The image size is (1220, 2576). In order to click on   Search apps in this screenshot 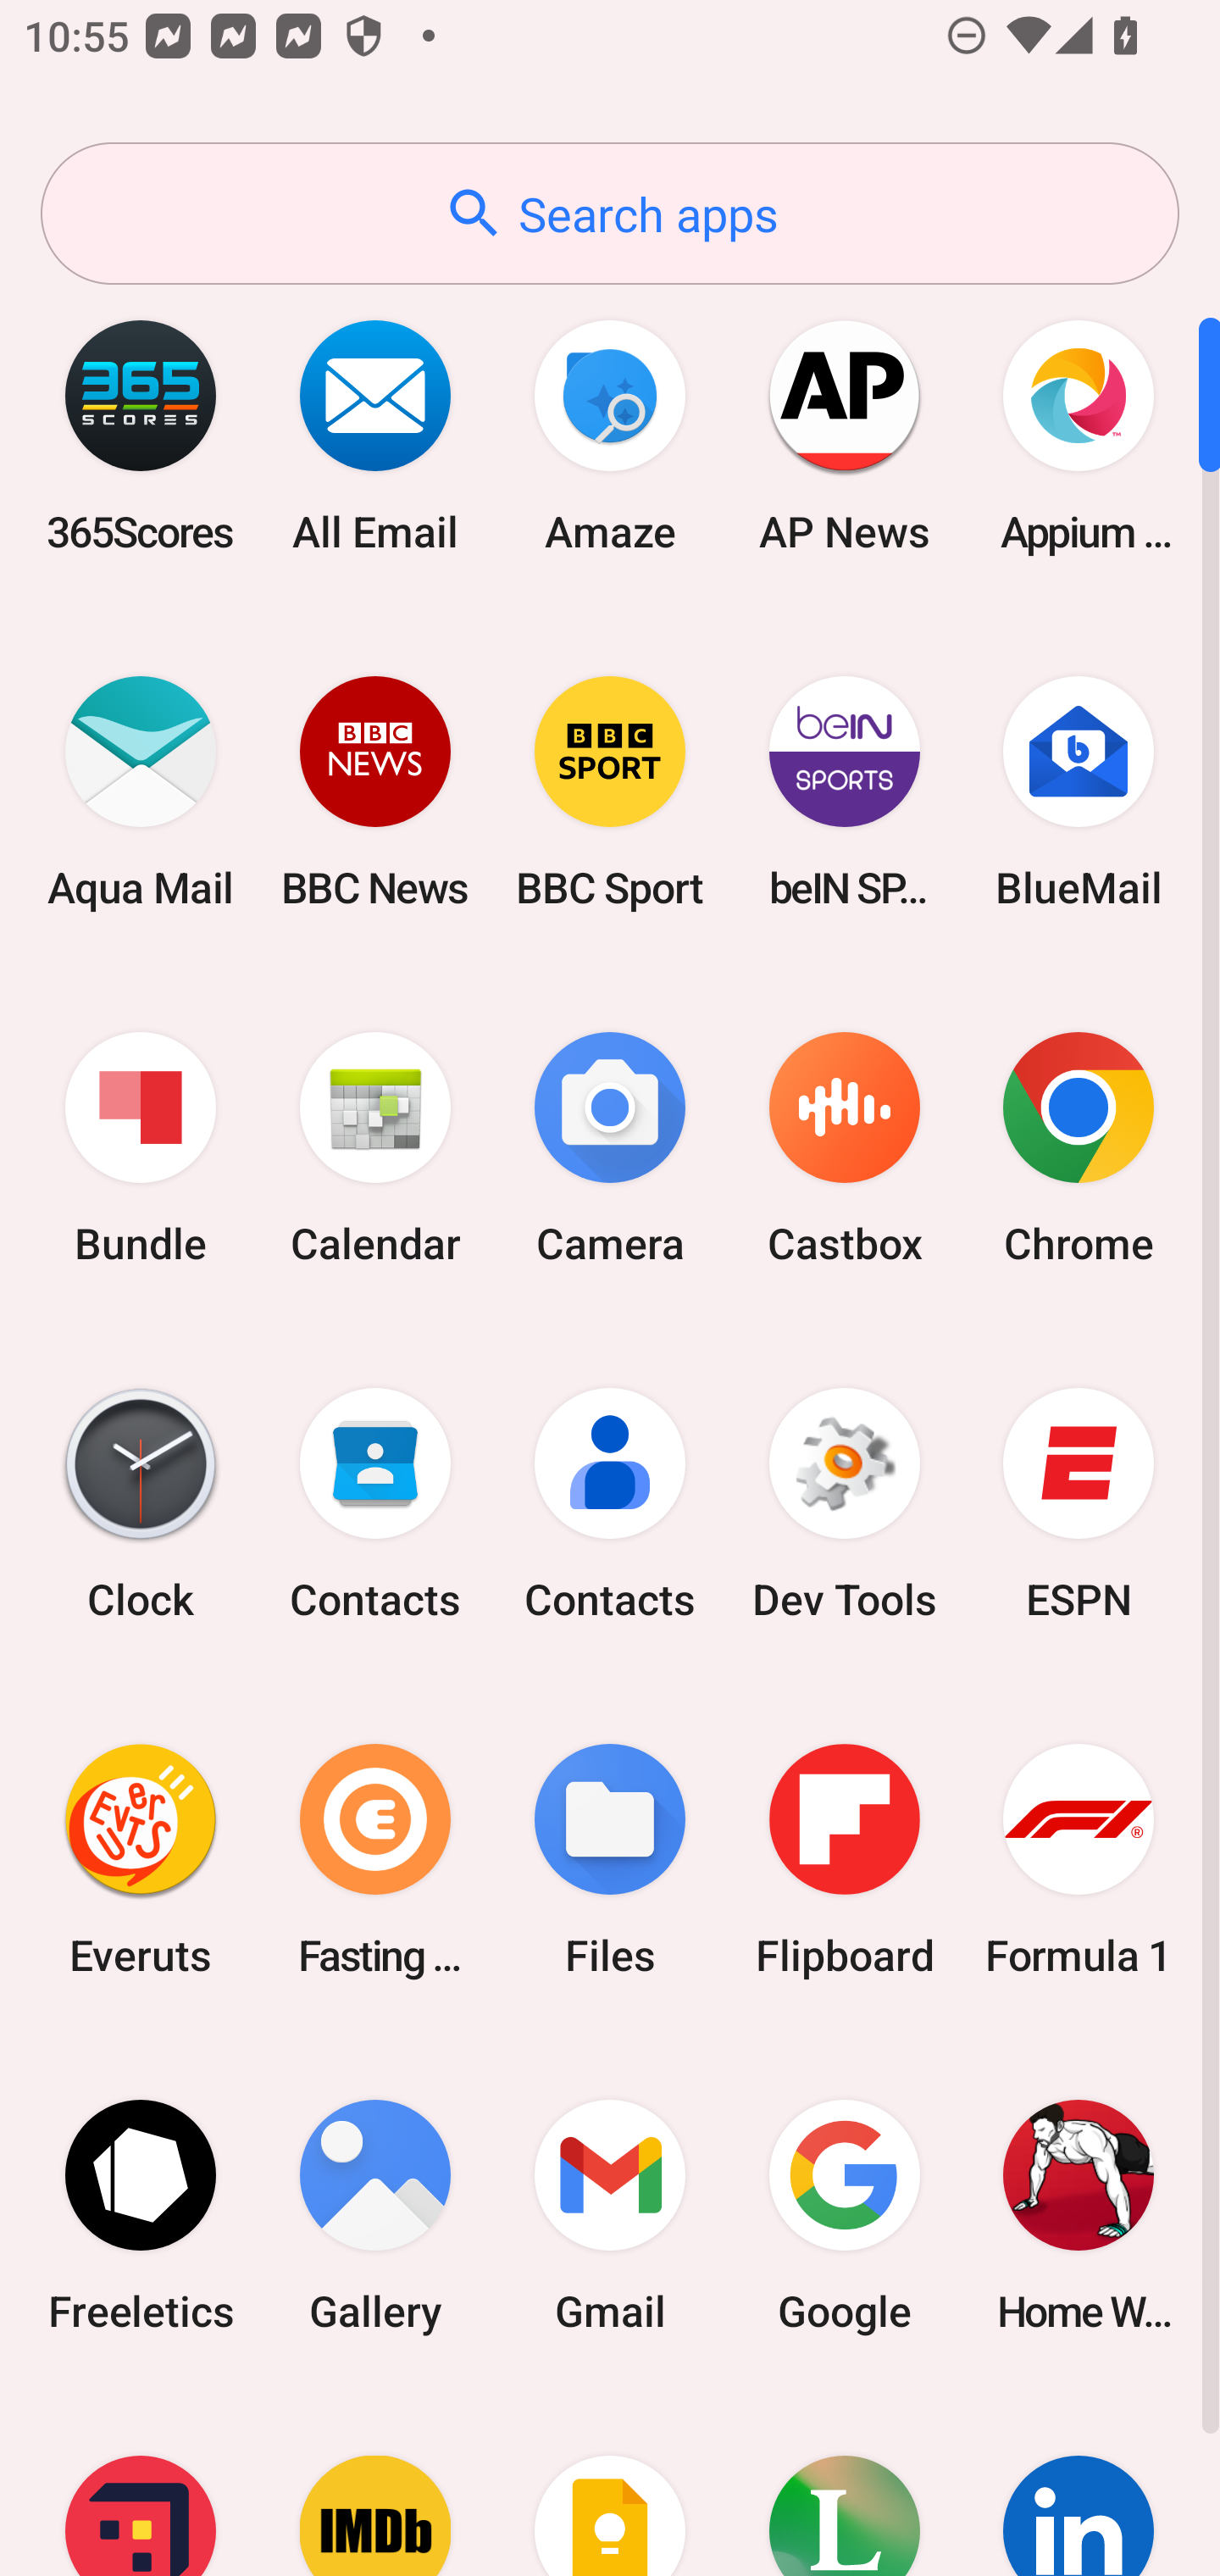, I will do `click(610, 214)`.